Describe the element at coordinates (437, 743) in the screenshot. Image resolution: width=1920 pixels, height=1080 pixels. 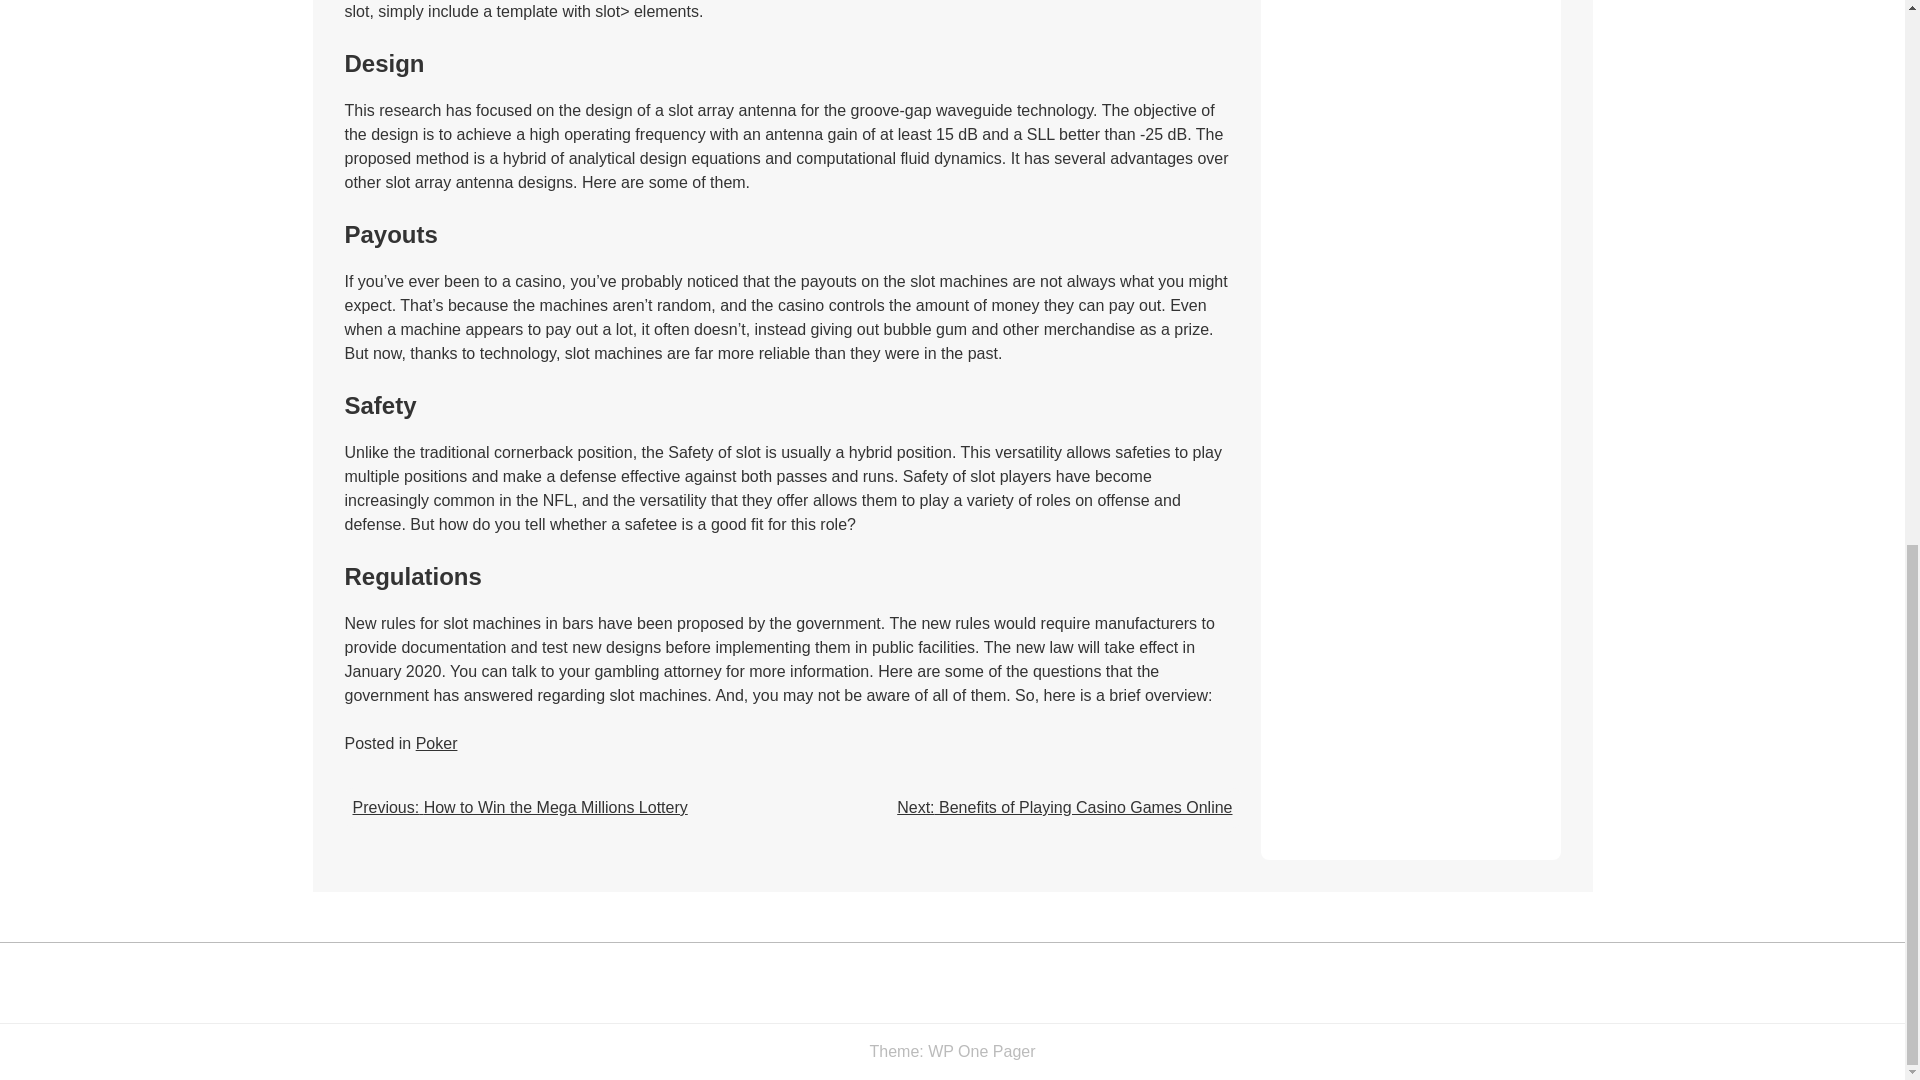
I see `Poker` at that location.